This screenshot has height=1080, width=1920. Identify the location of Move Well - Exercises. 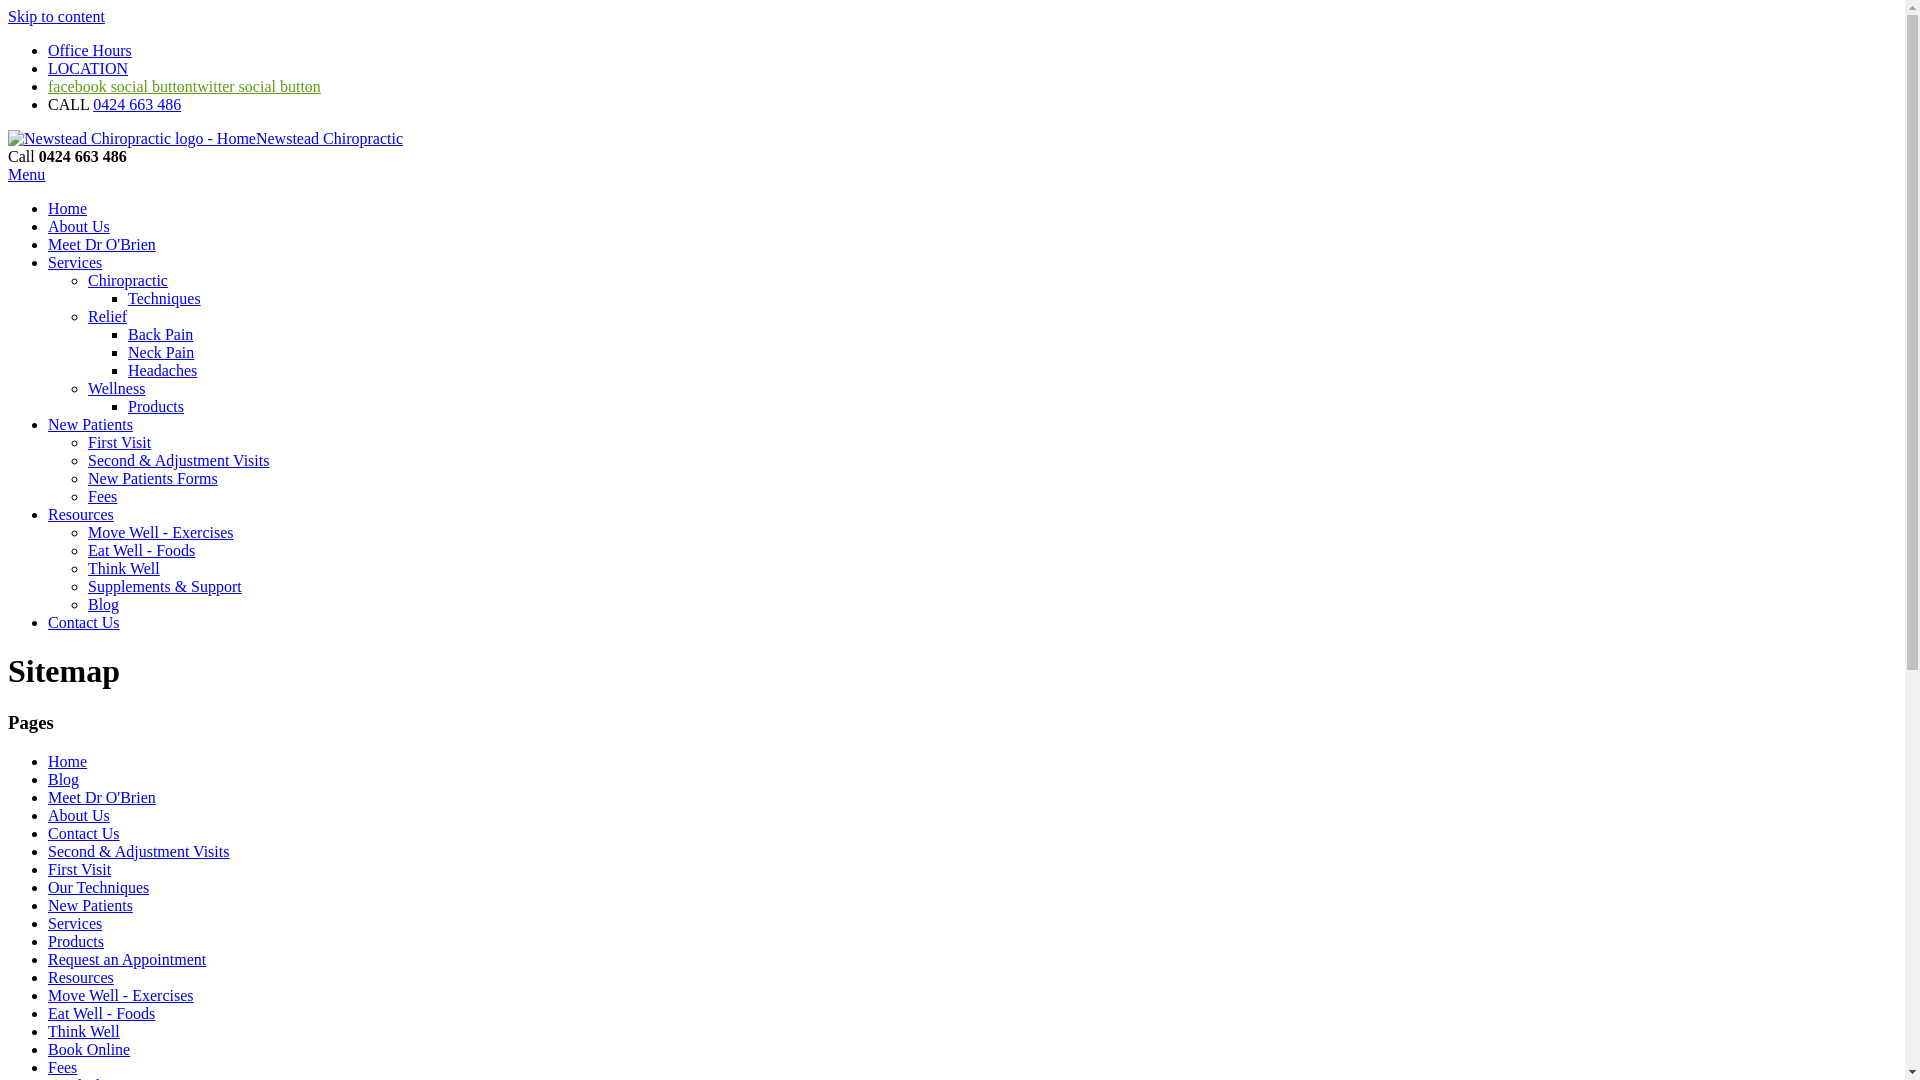
(120, 996).